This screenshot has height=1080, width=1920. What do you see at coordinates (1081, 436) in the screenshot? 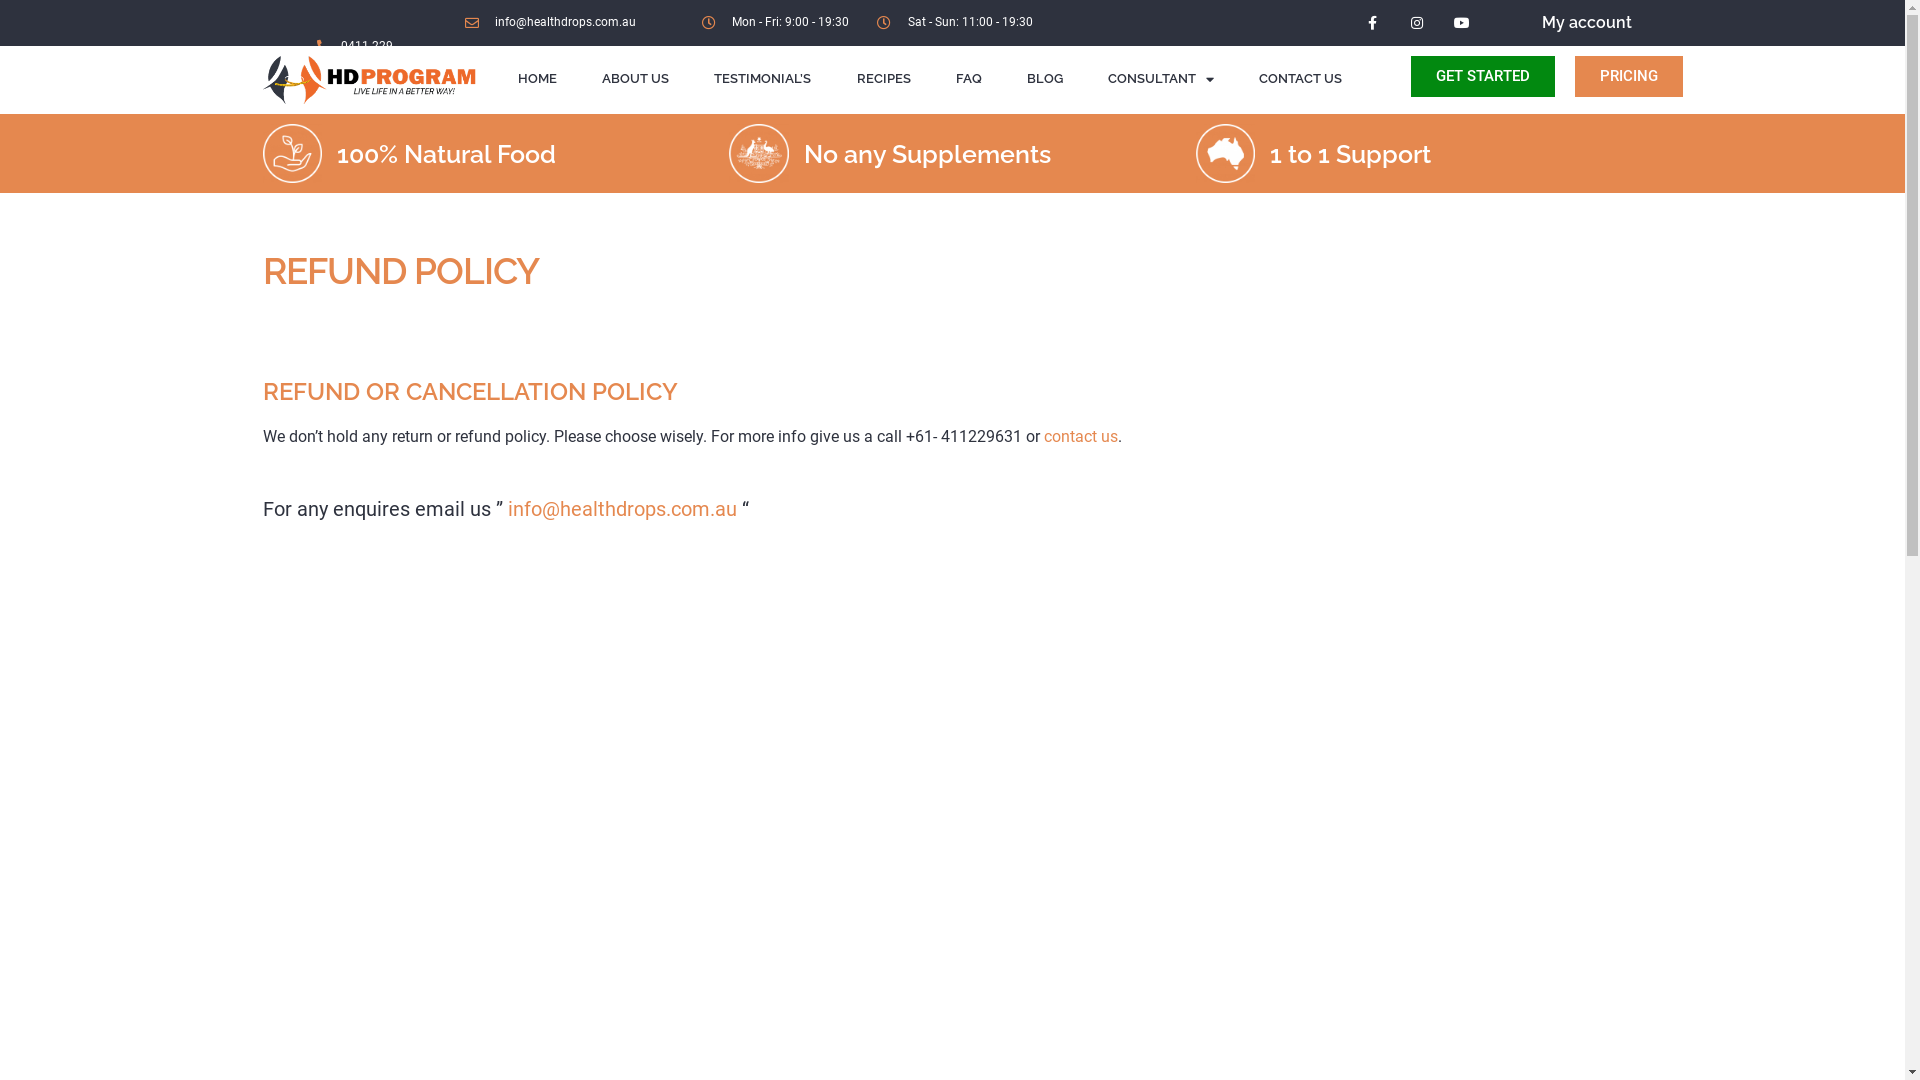
I see `contact us` at bounding box center [1081, 436].